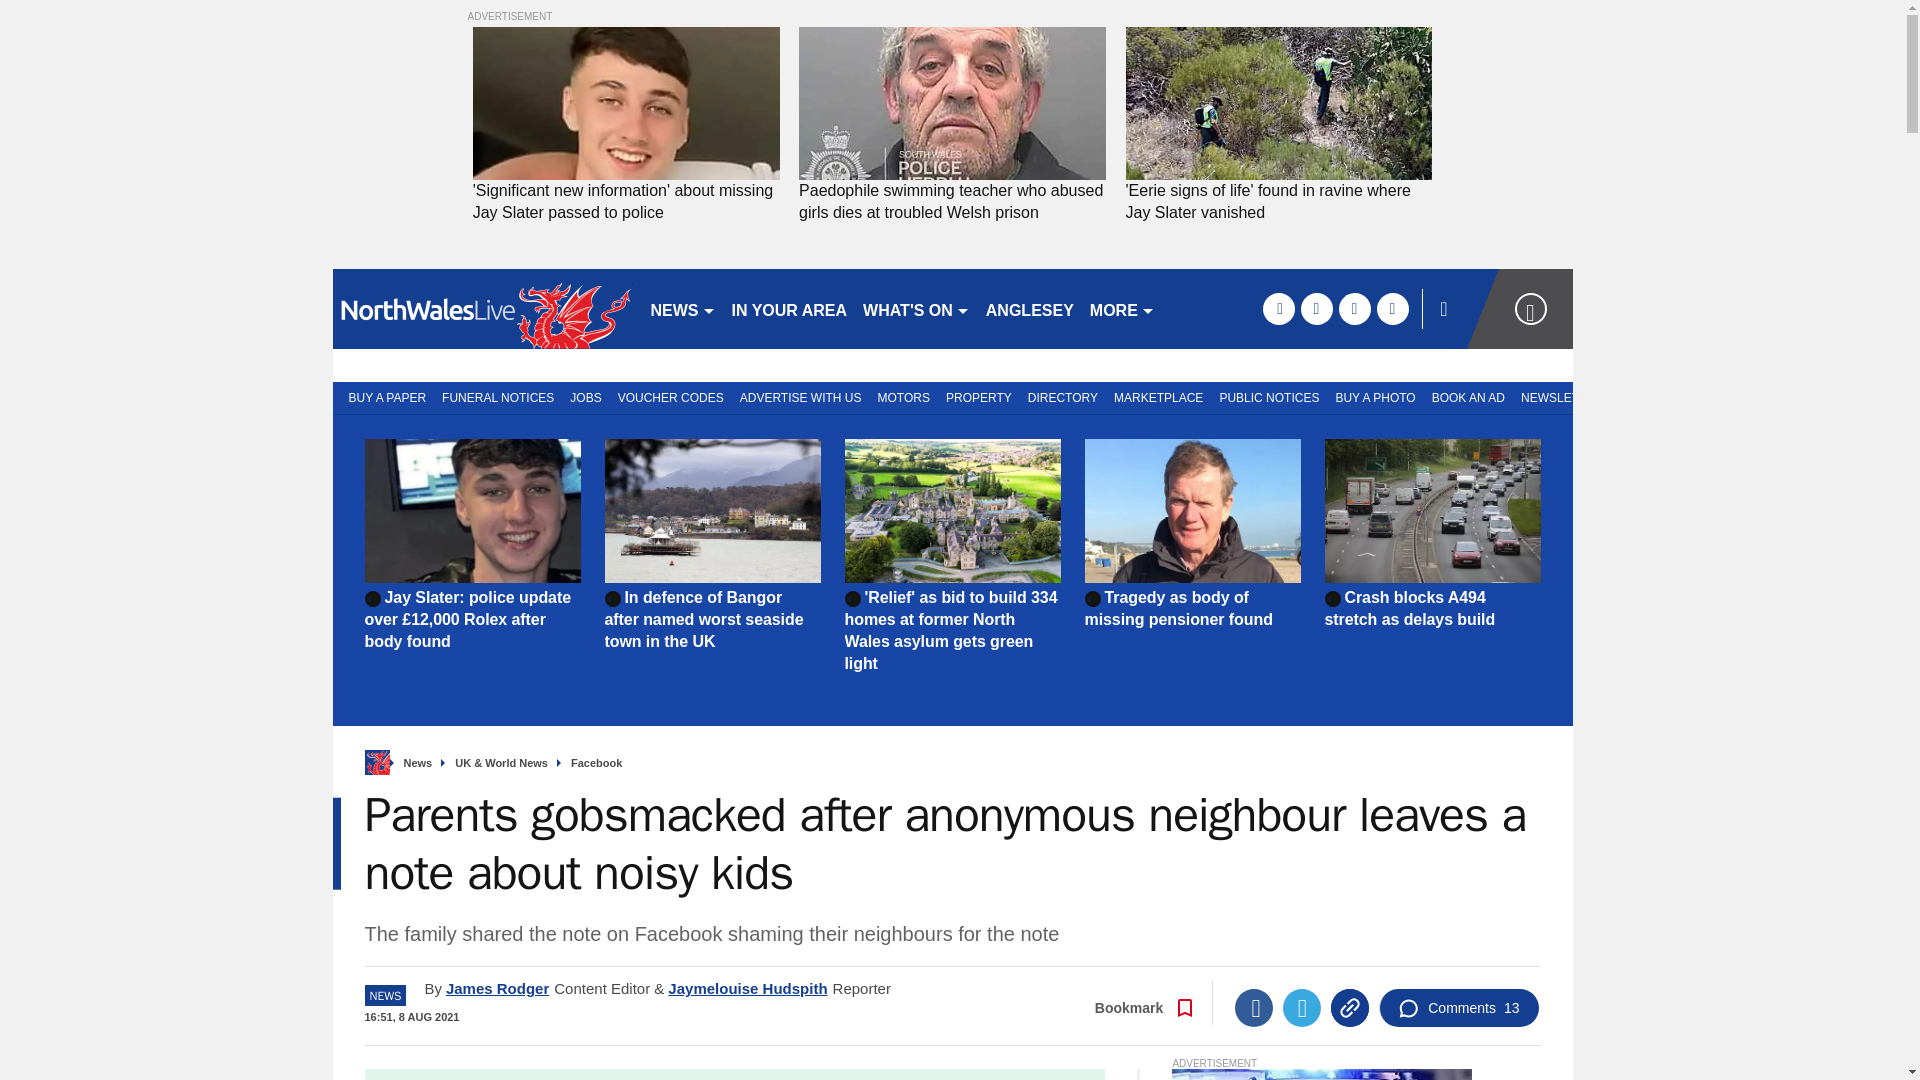 The width and height of the screenshot is (1920, 1080). I want to click on Facebook, so click(1253, 1008).